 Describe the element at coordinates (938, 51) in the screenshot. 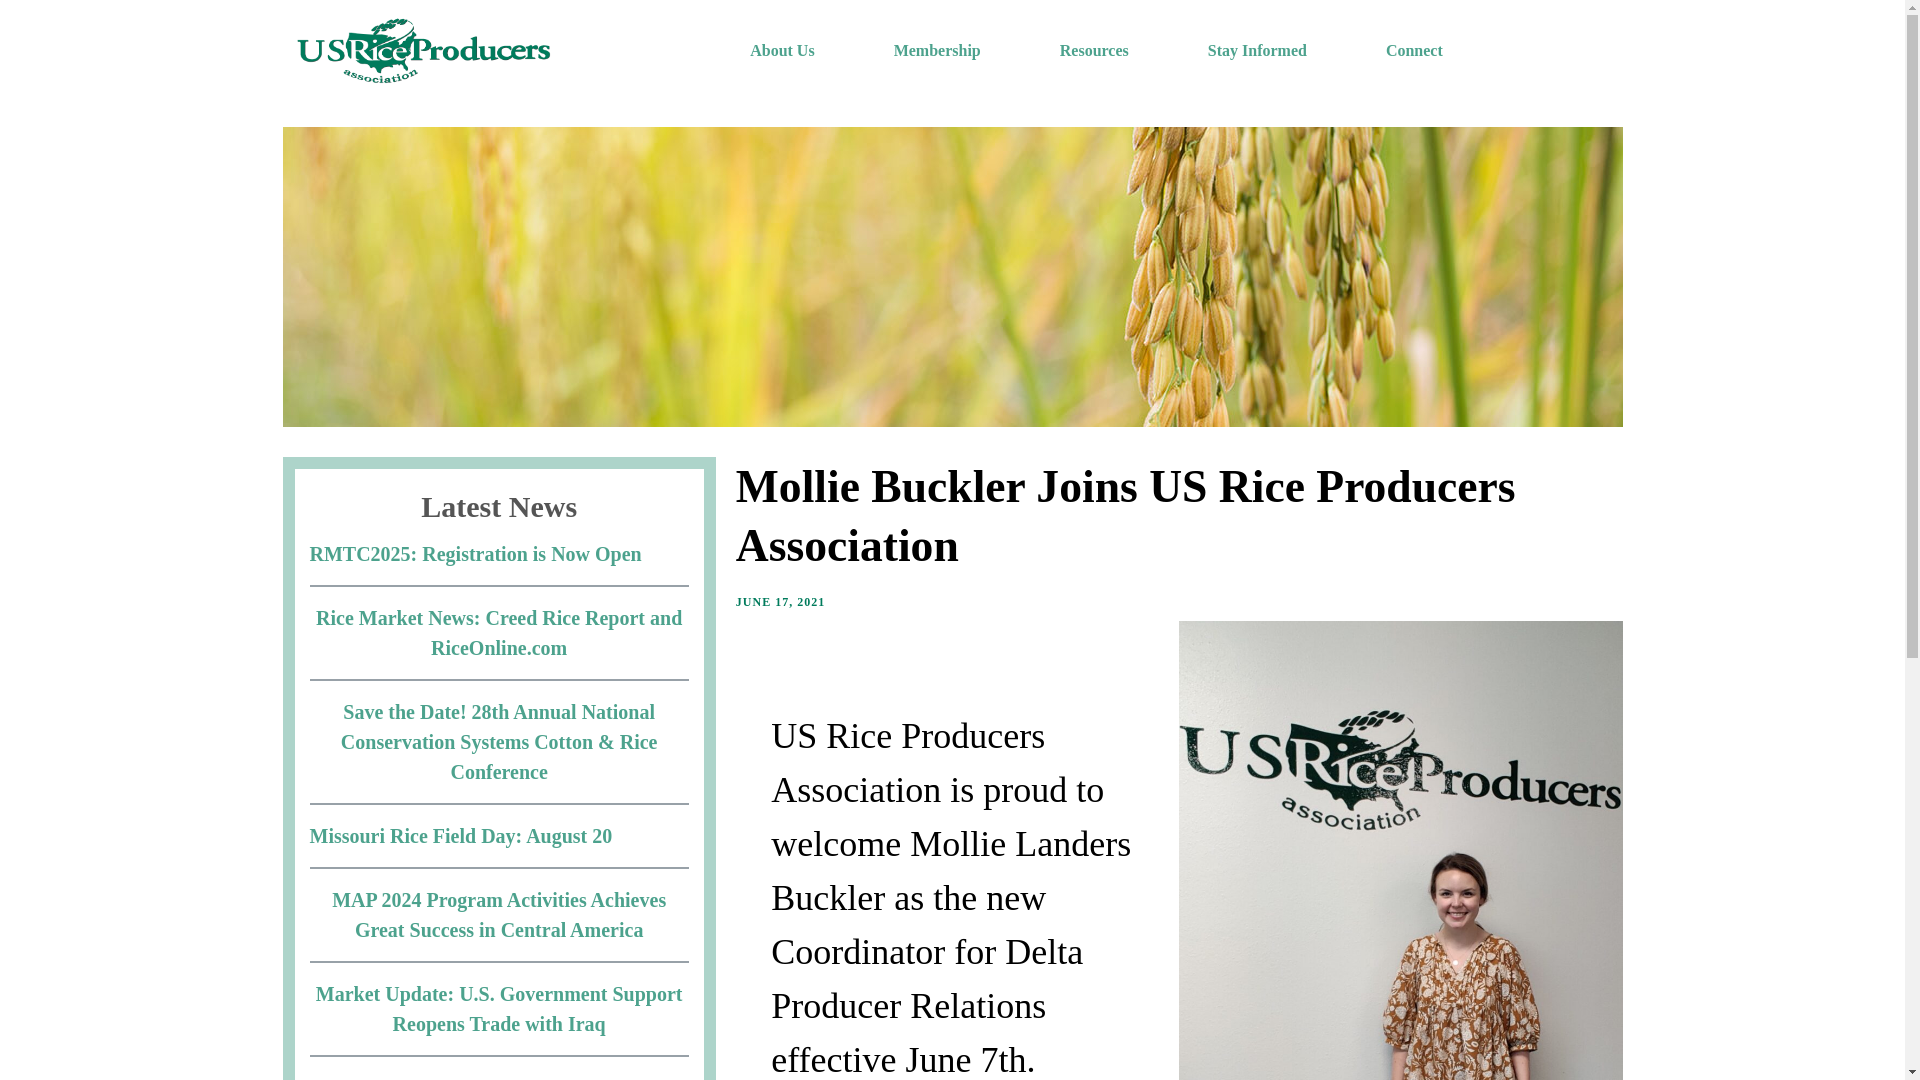

I see `Membership` at that location.